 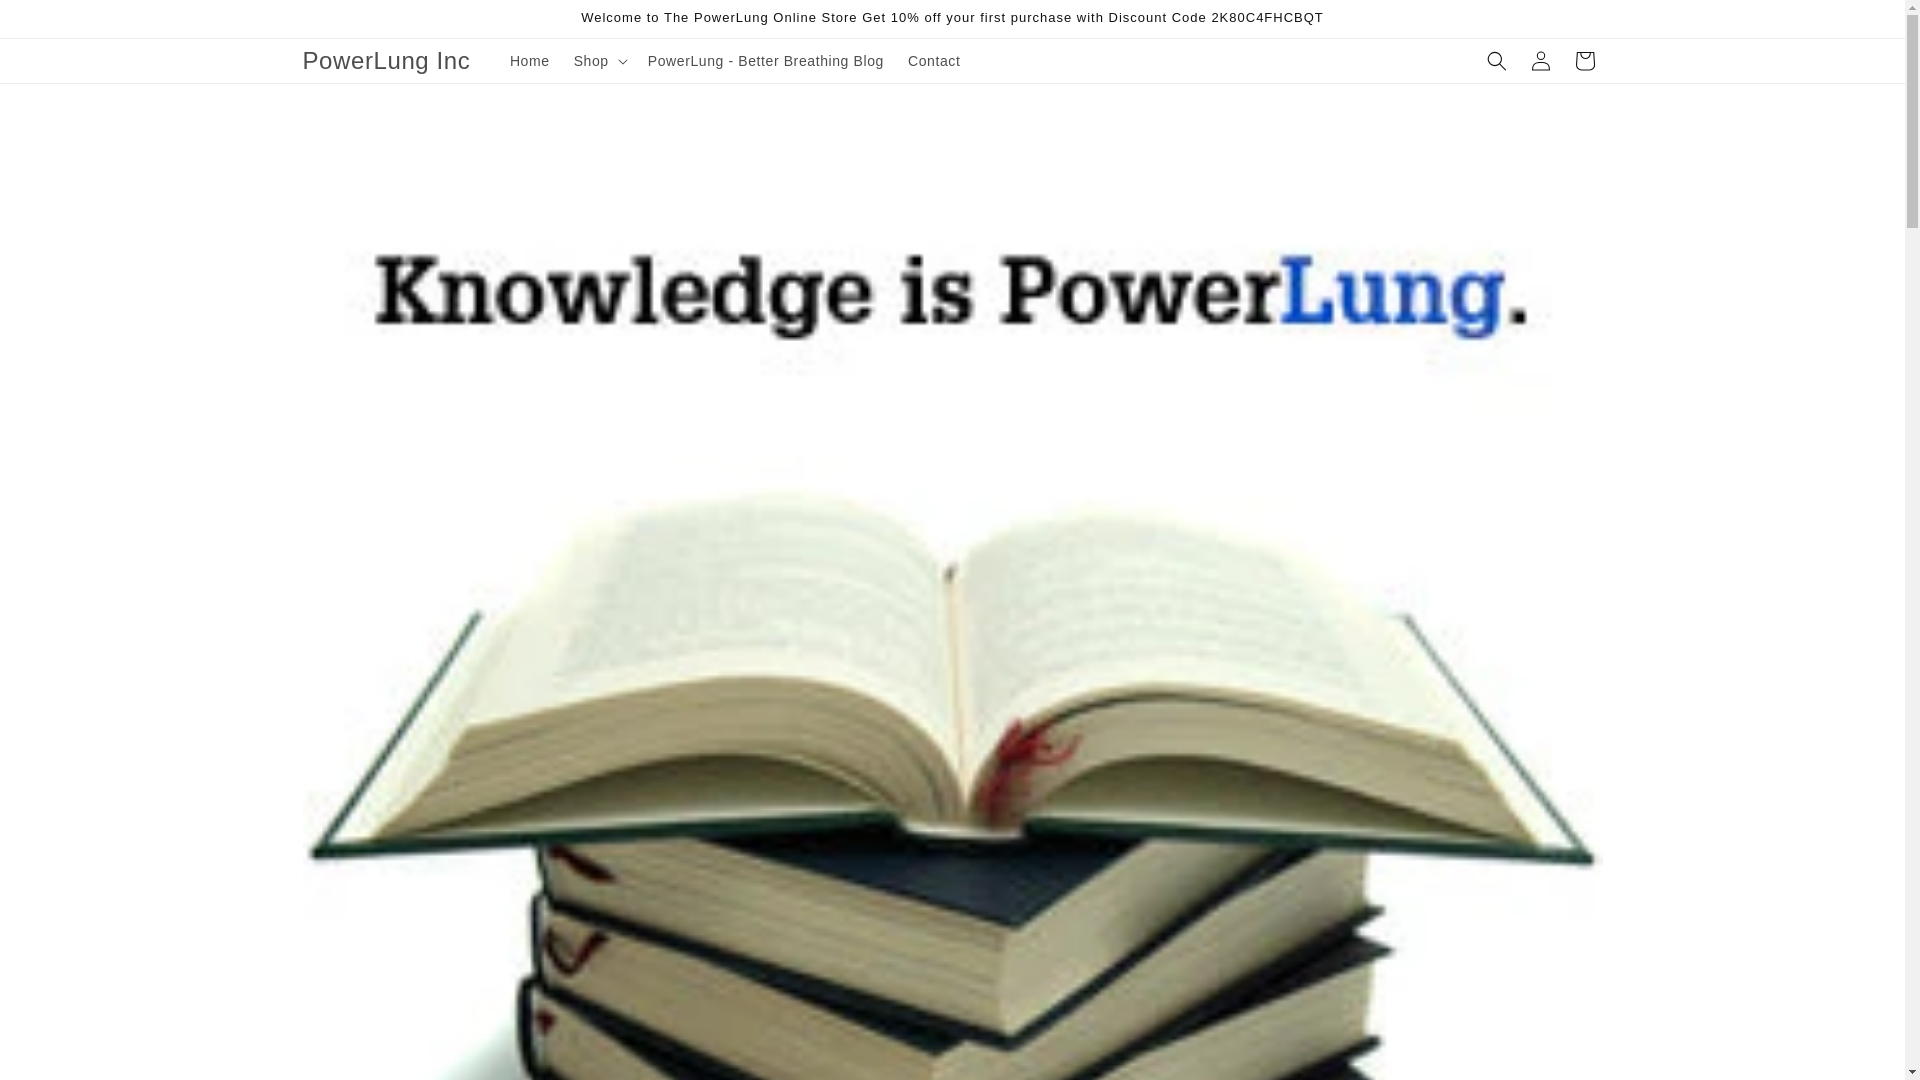 I want to click on Home, so click(x=530, y=60).